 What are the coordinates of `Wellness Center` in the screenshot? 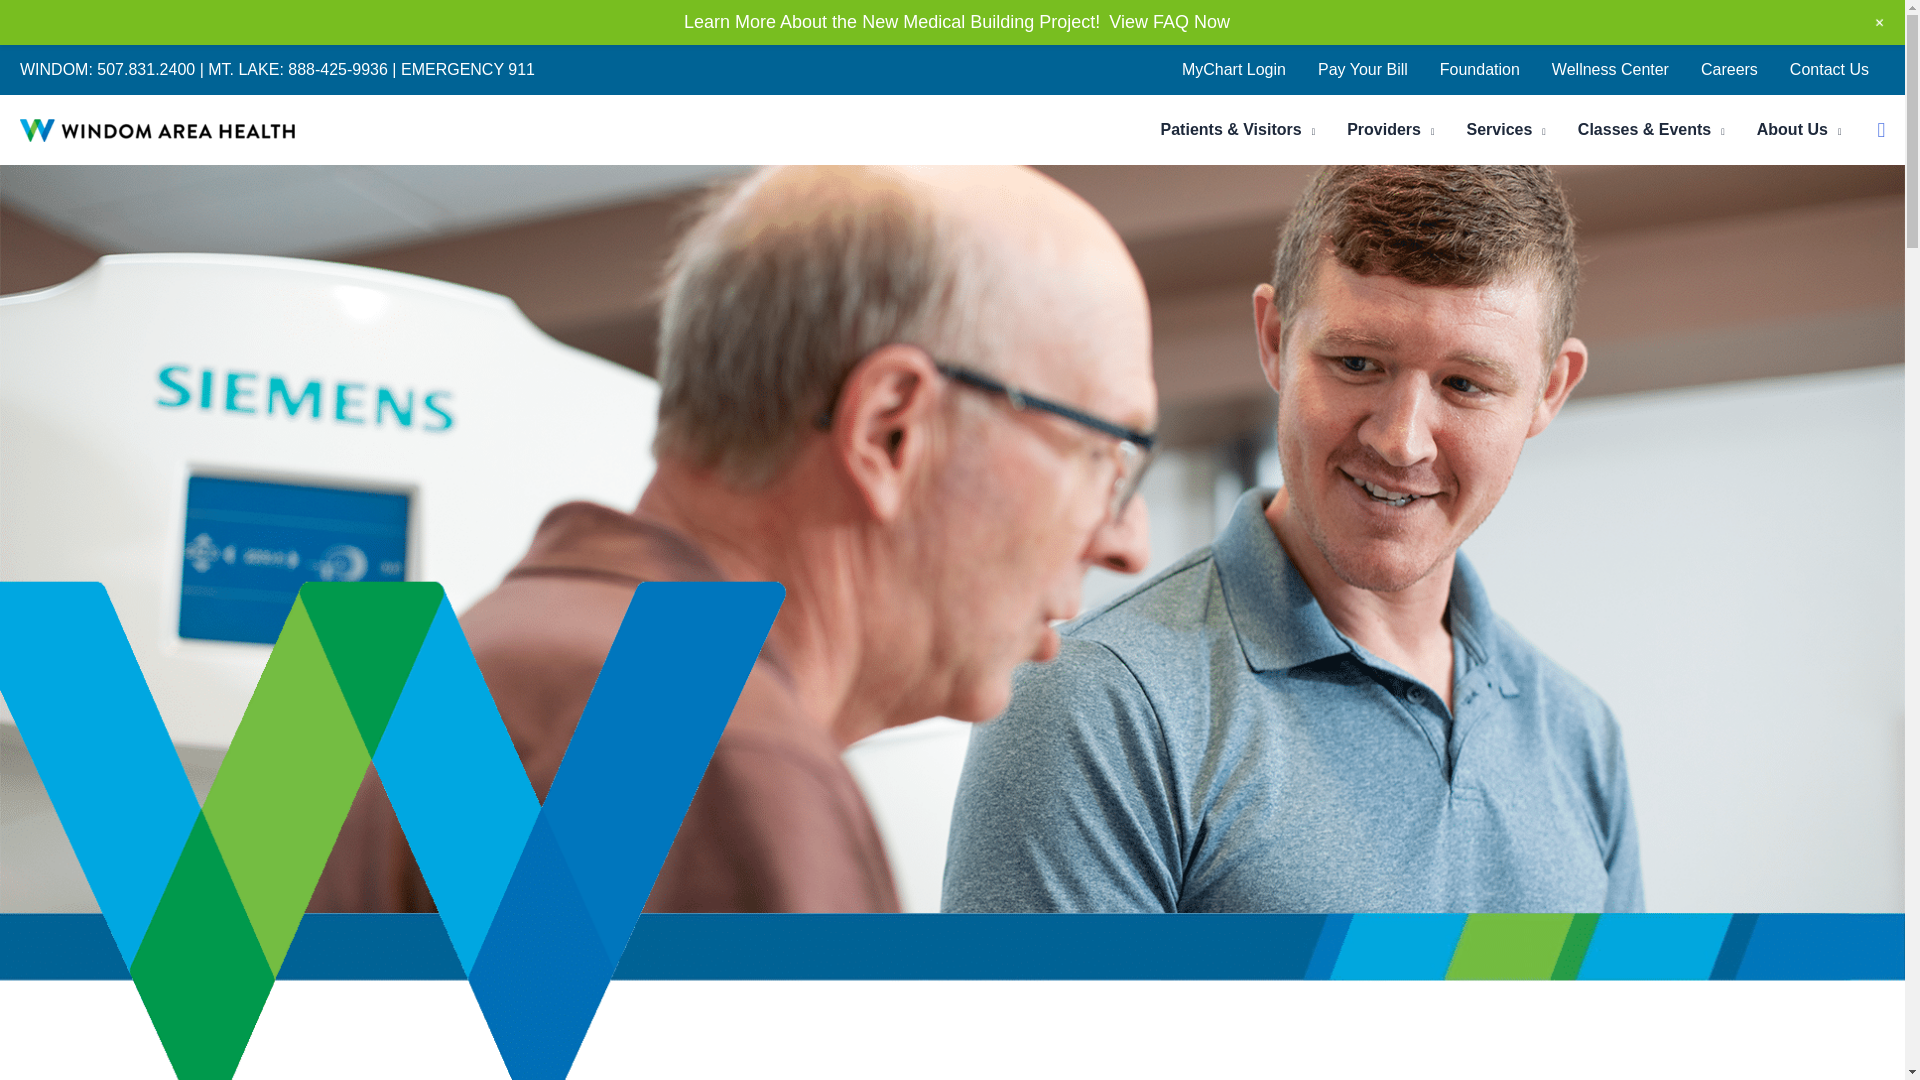 It's located at (1610, 70).